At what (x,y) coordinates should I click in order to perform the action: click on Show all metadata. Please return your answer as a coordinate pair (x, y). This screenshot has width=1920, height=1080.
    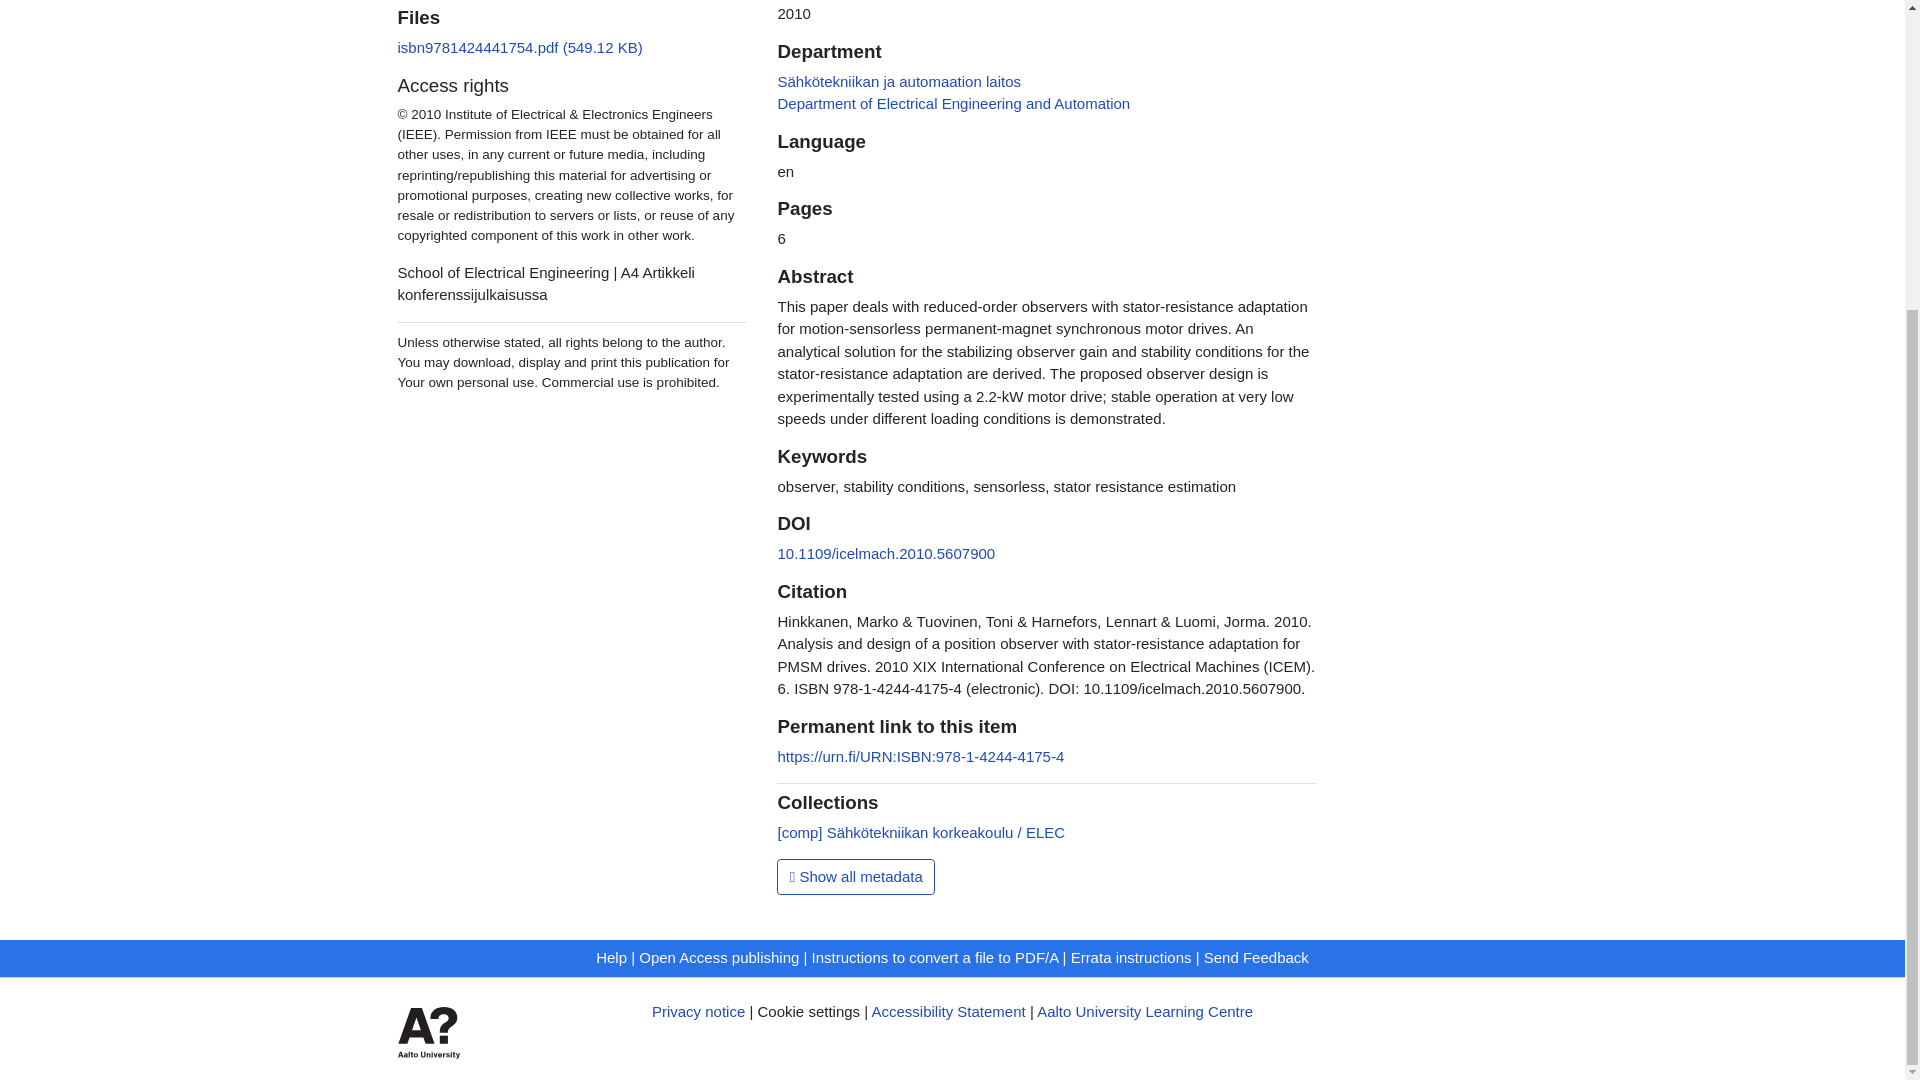
    Looking at the image, I should click on (856, 876).